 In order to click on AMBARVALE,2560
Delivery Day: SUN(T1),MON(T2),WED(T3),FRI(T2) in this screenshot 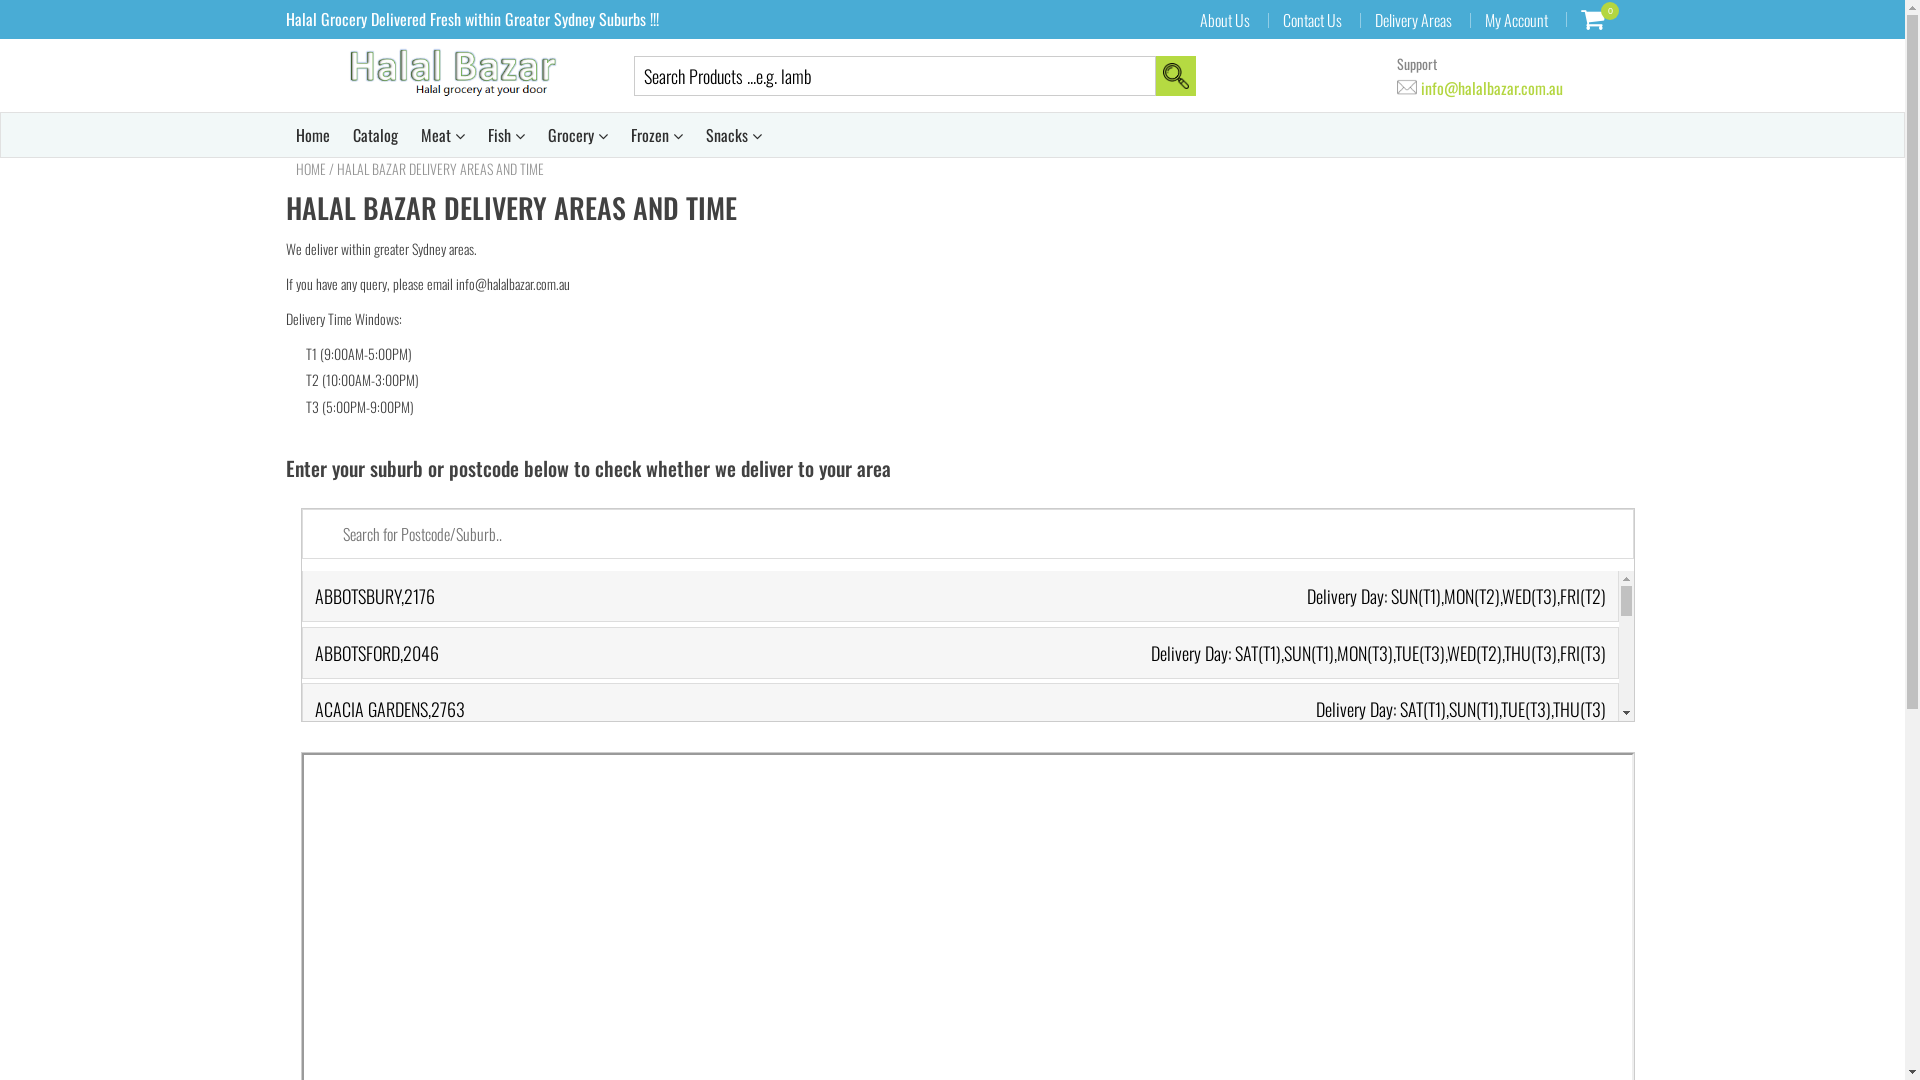, I will do `click(960, 878)`.